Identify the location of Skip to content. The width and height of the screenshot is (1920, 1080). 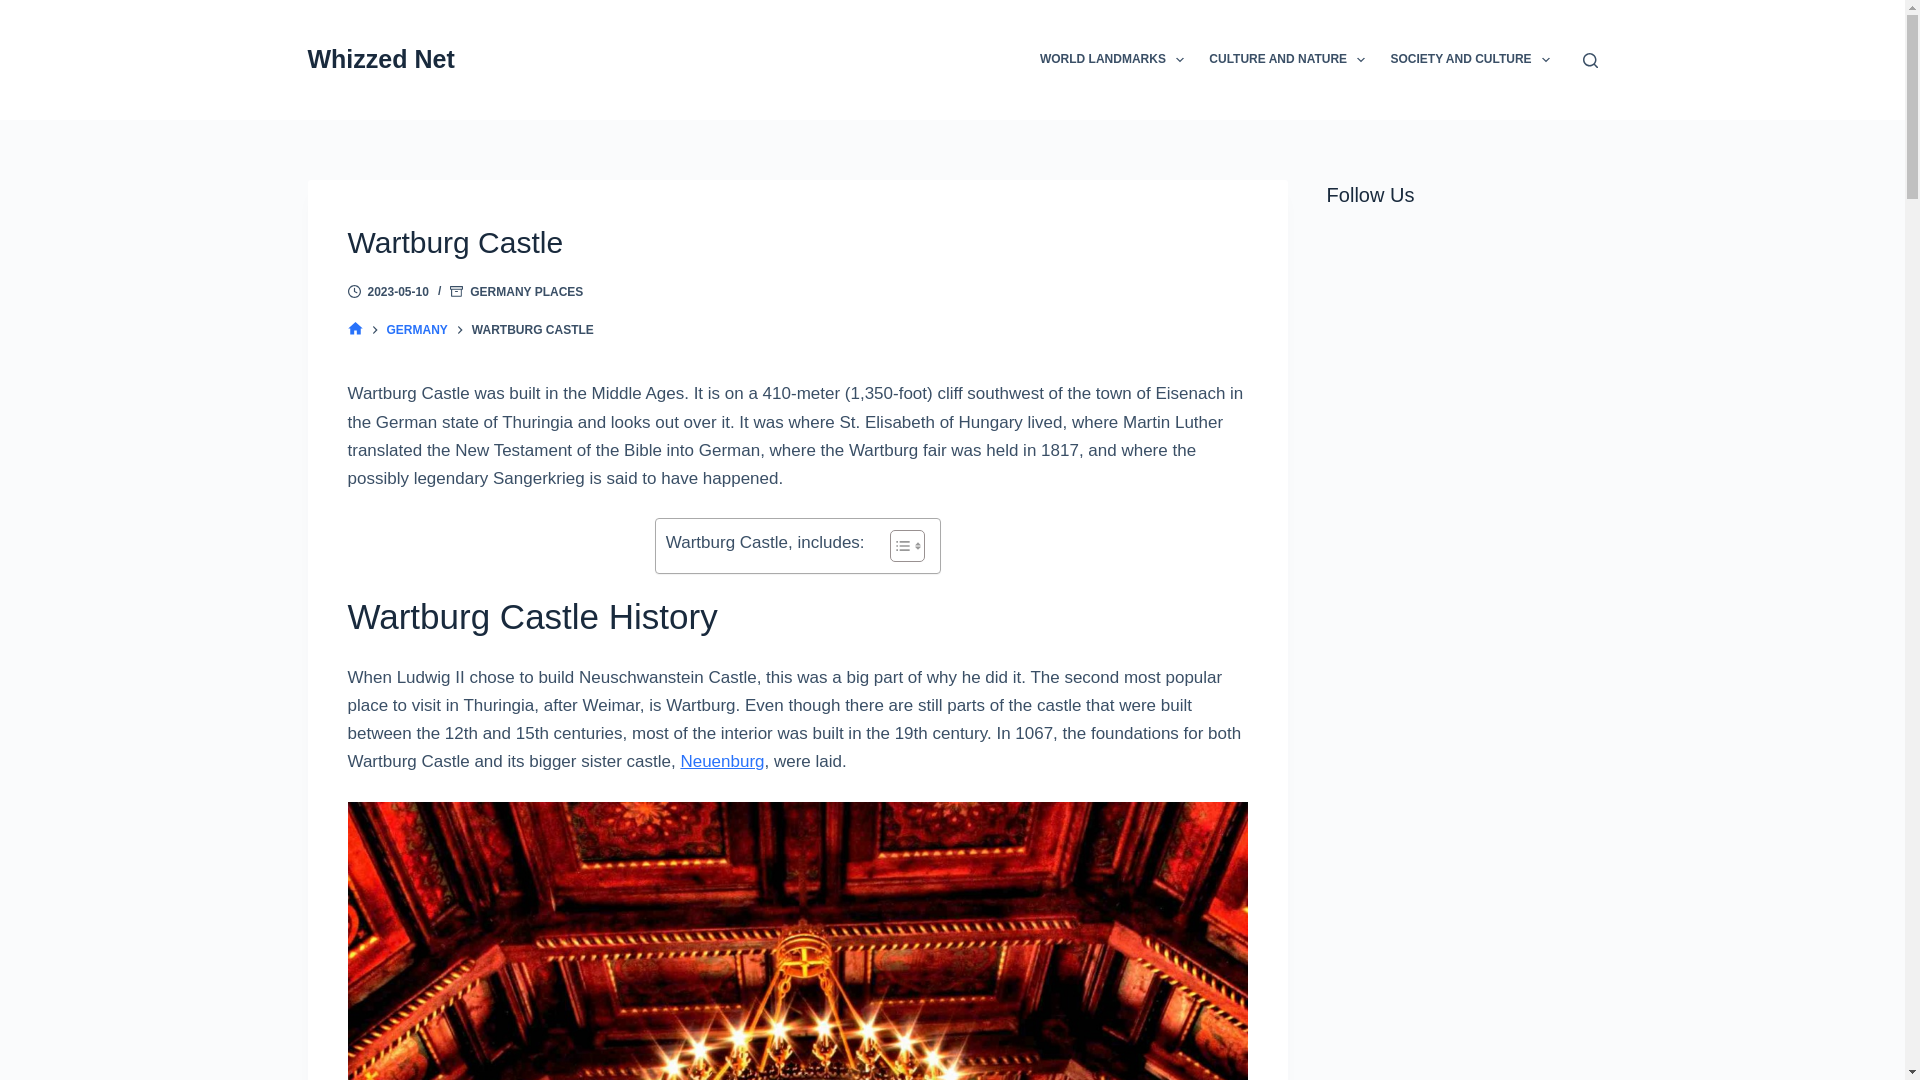
(20, 10).